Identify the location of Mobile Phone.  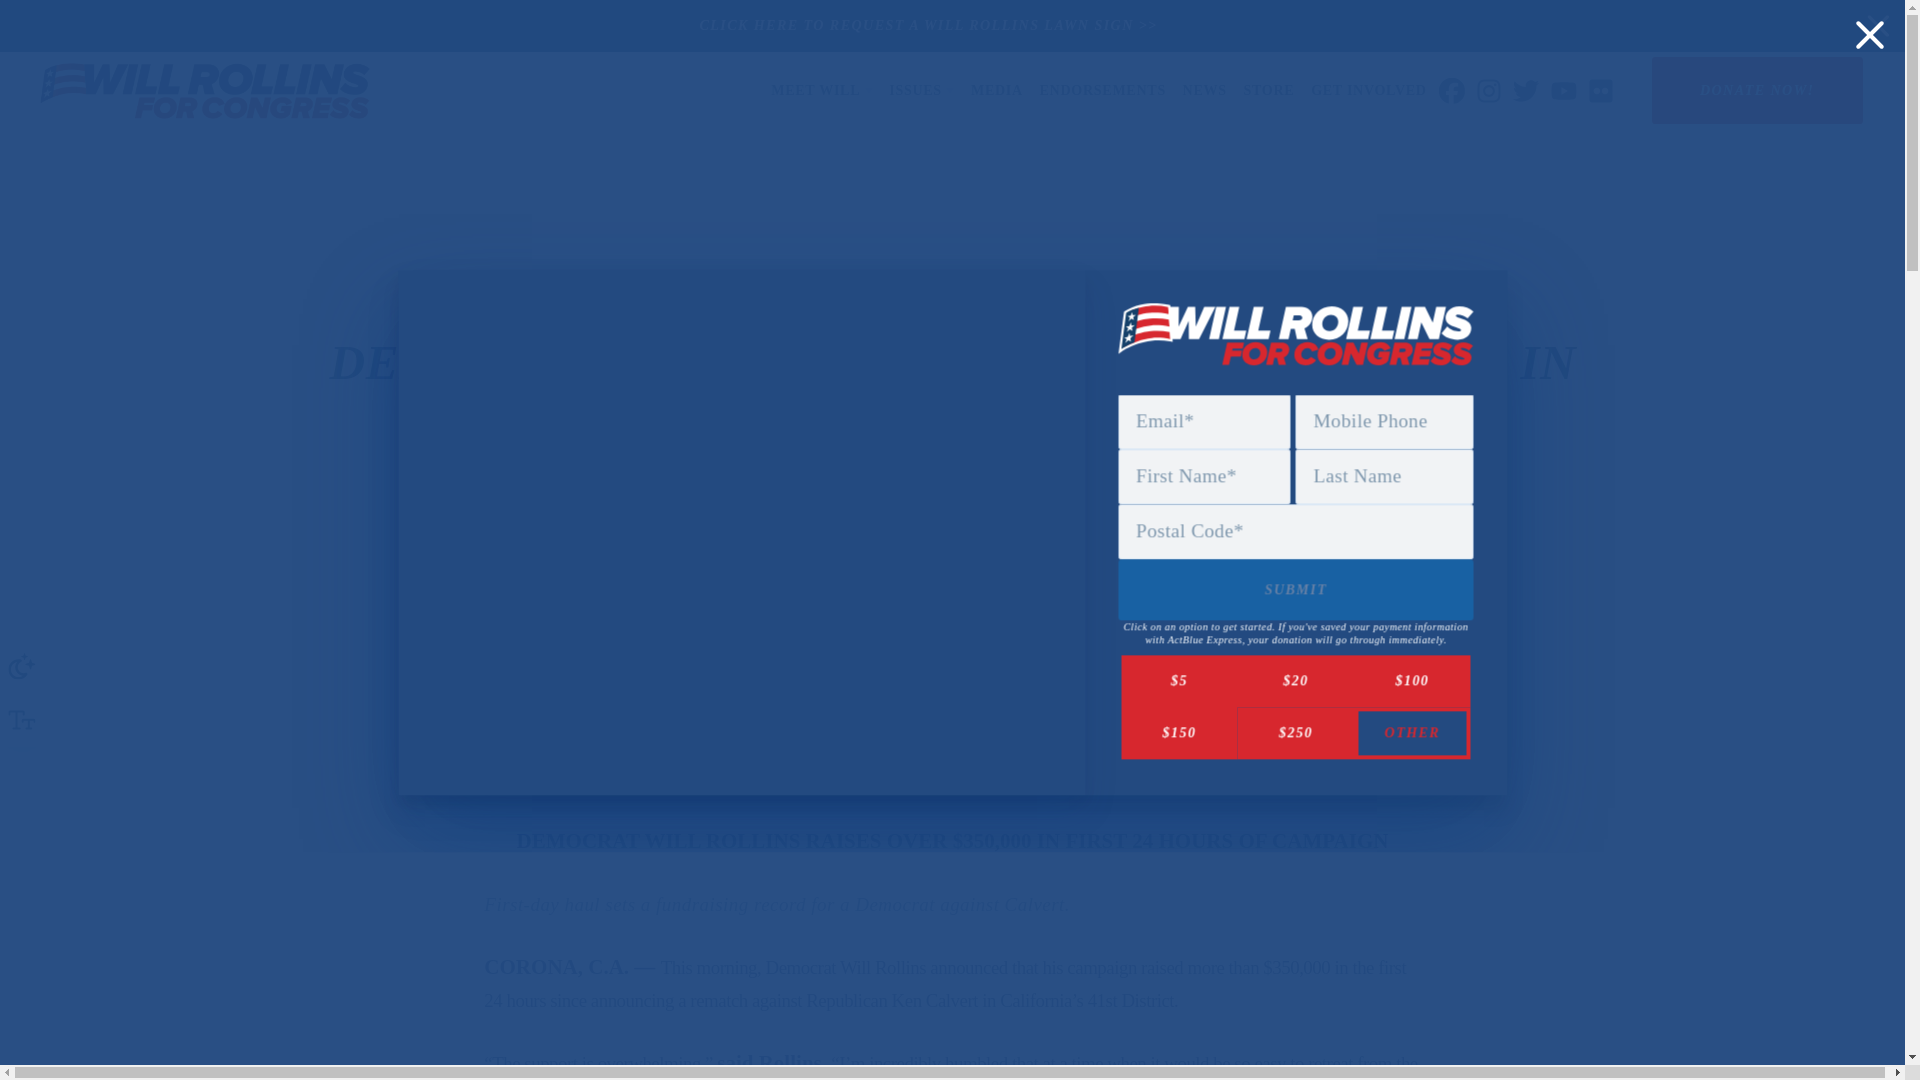
(1384, 422).